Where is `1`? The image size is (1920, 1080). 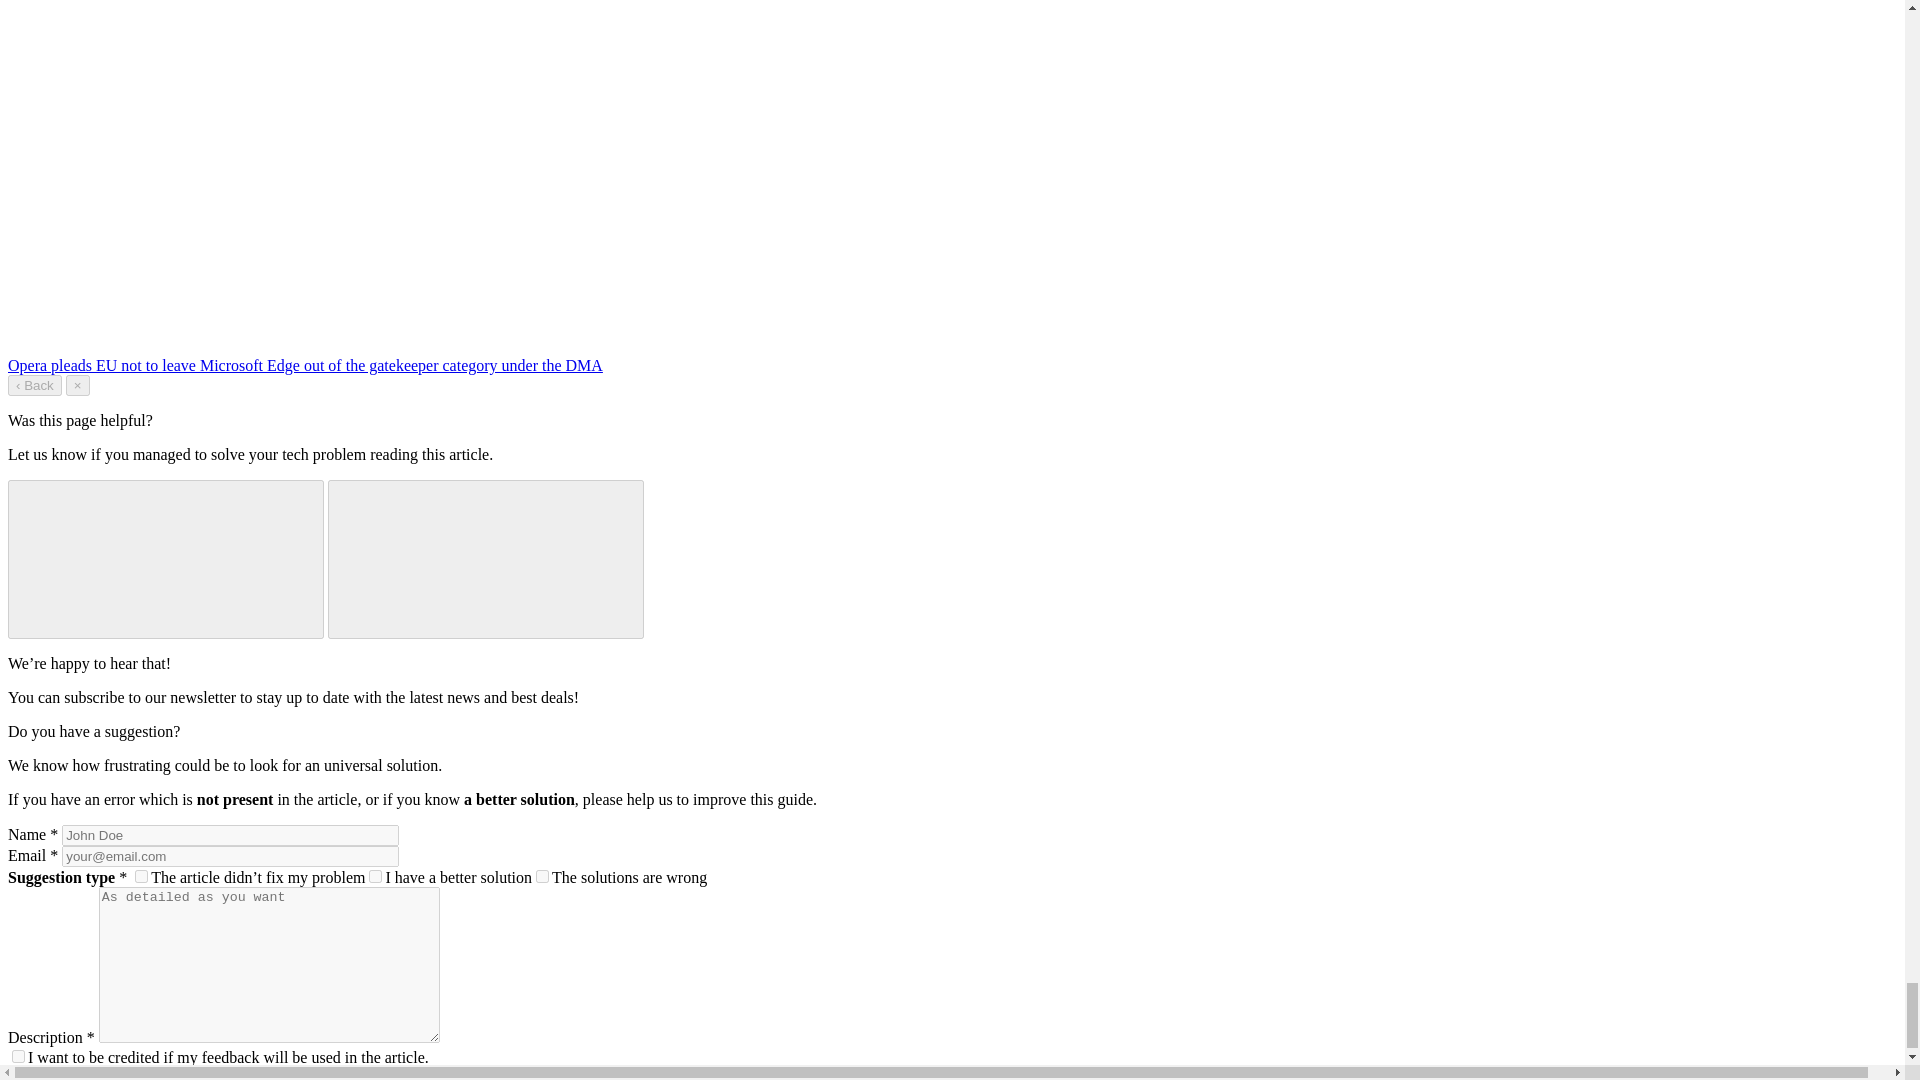 1 is located at coordinates (18, 1056).